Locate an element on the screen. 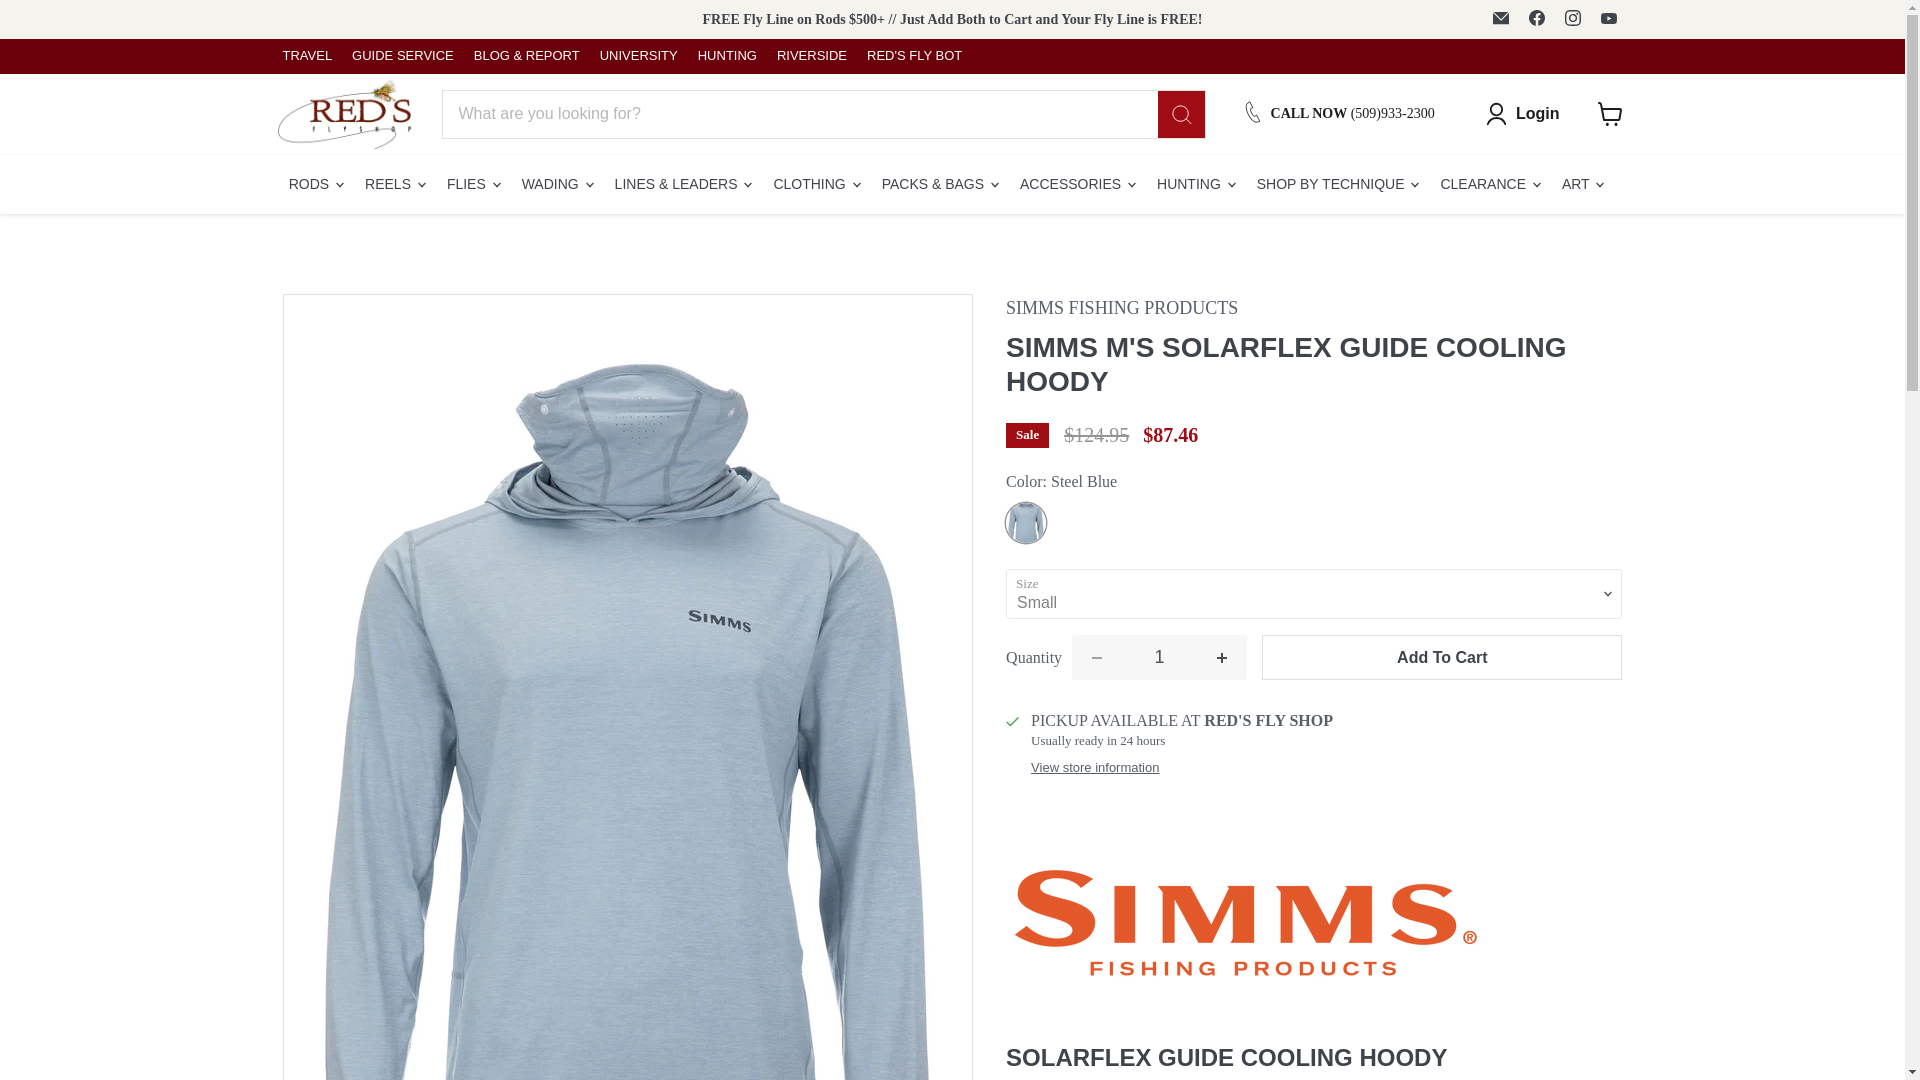 Image resolution: width=1920 pixels, height=1080 pixels. Login is located at coordinates (1522, 114).